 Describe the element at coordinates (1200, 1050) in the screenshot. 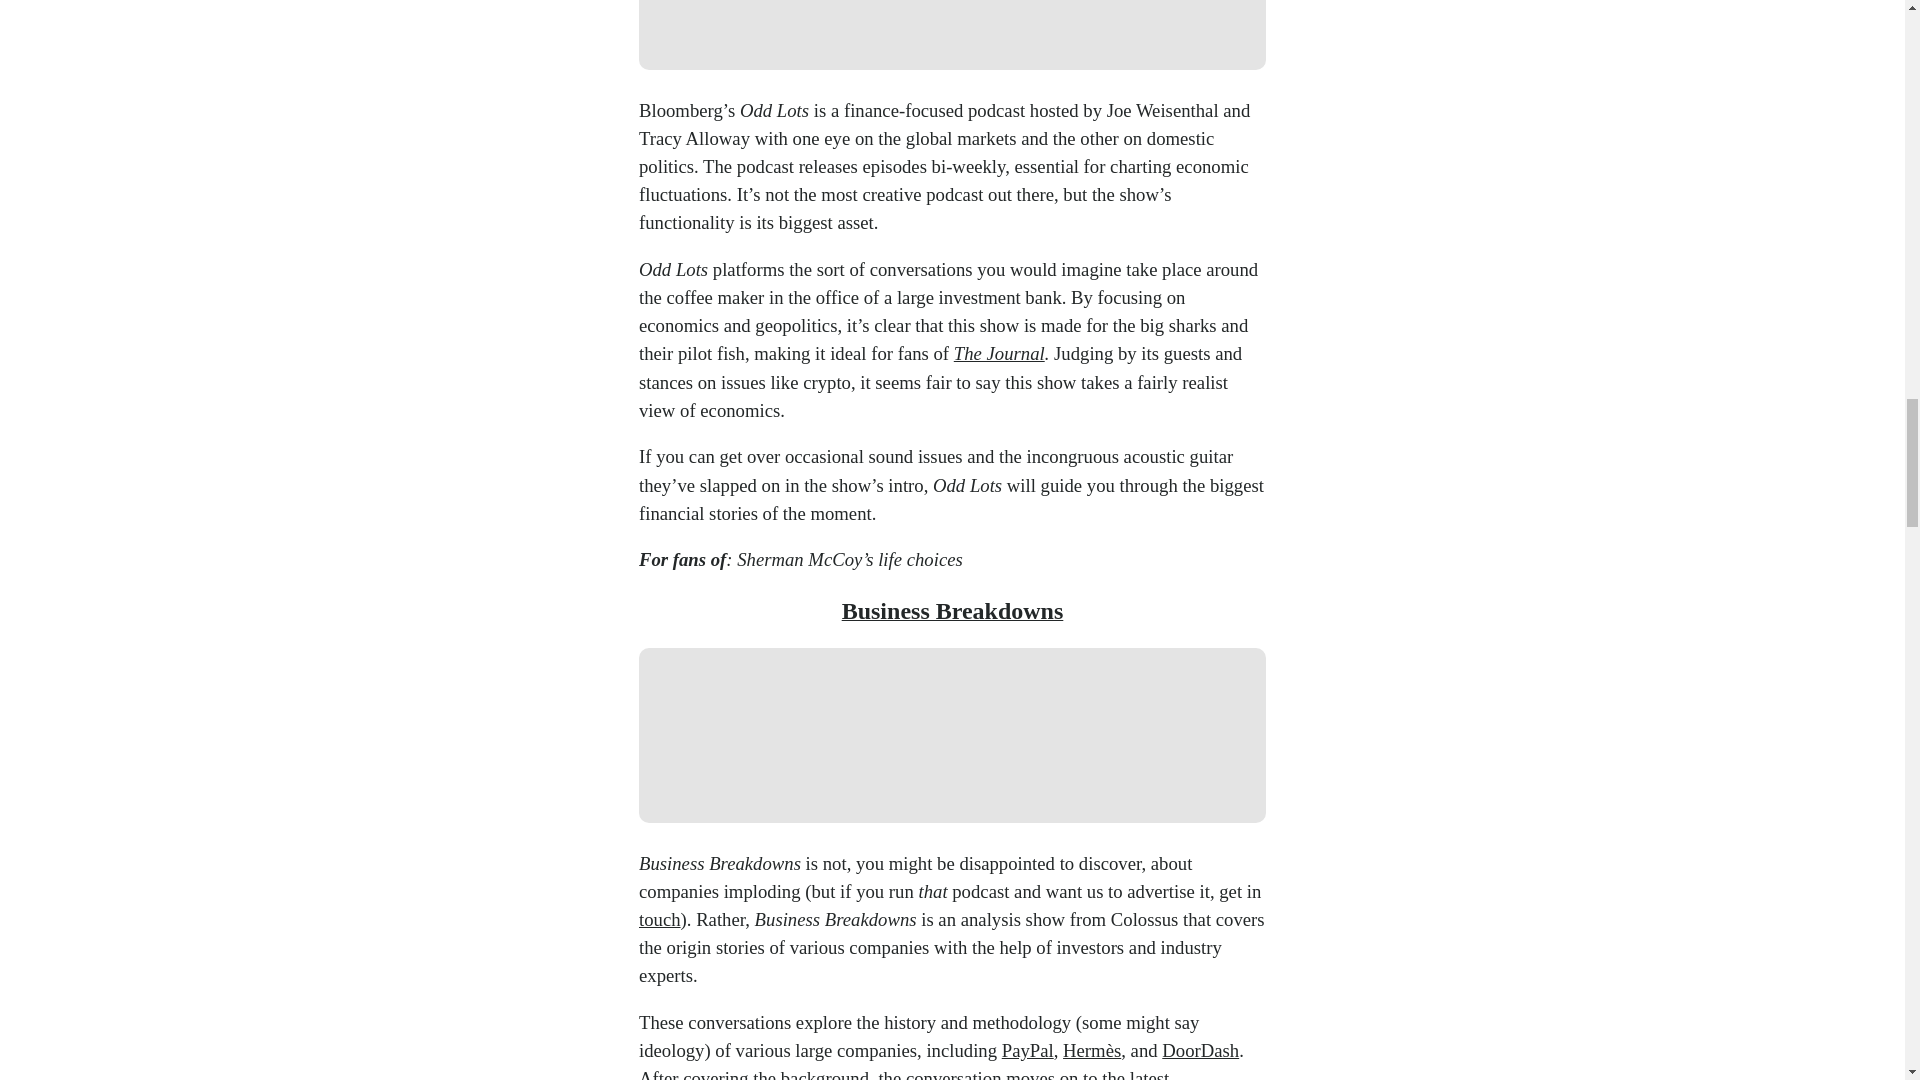

I see `DoorDash` at that location.